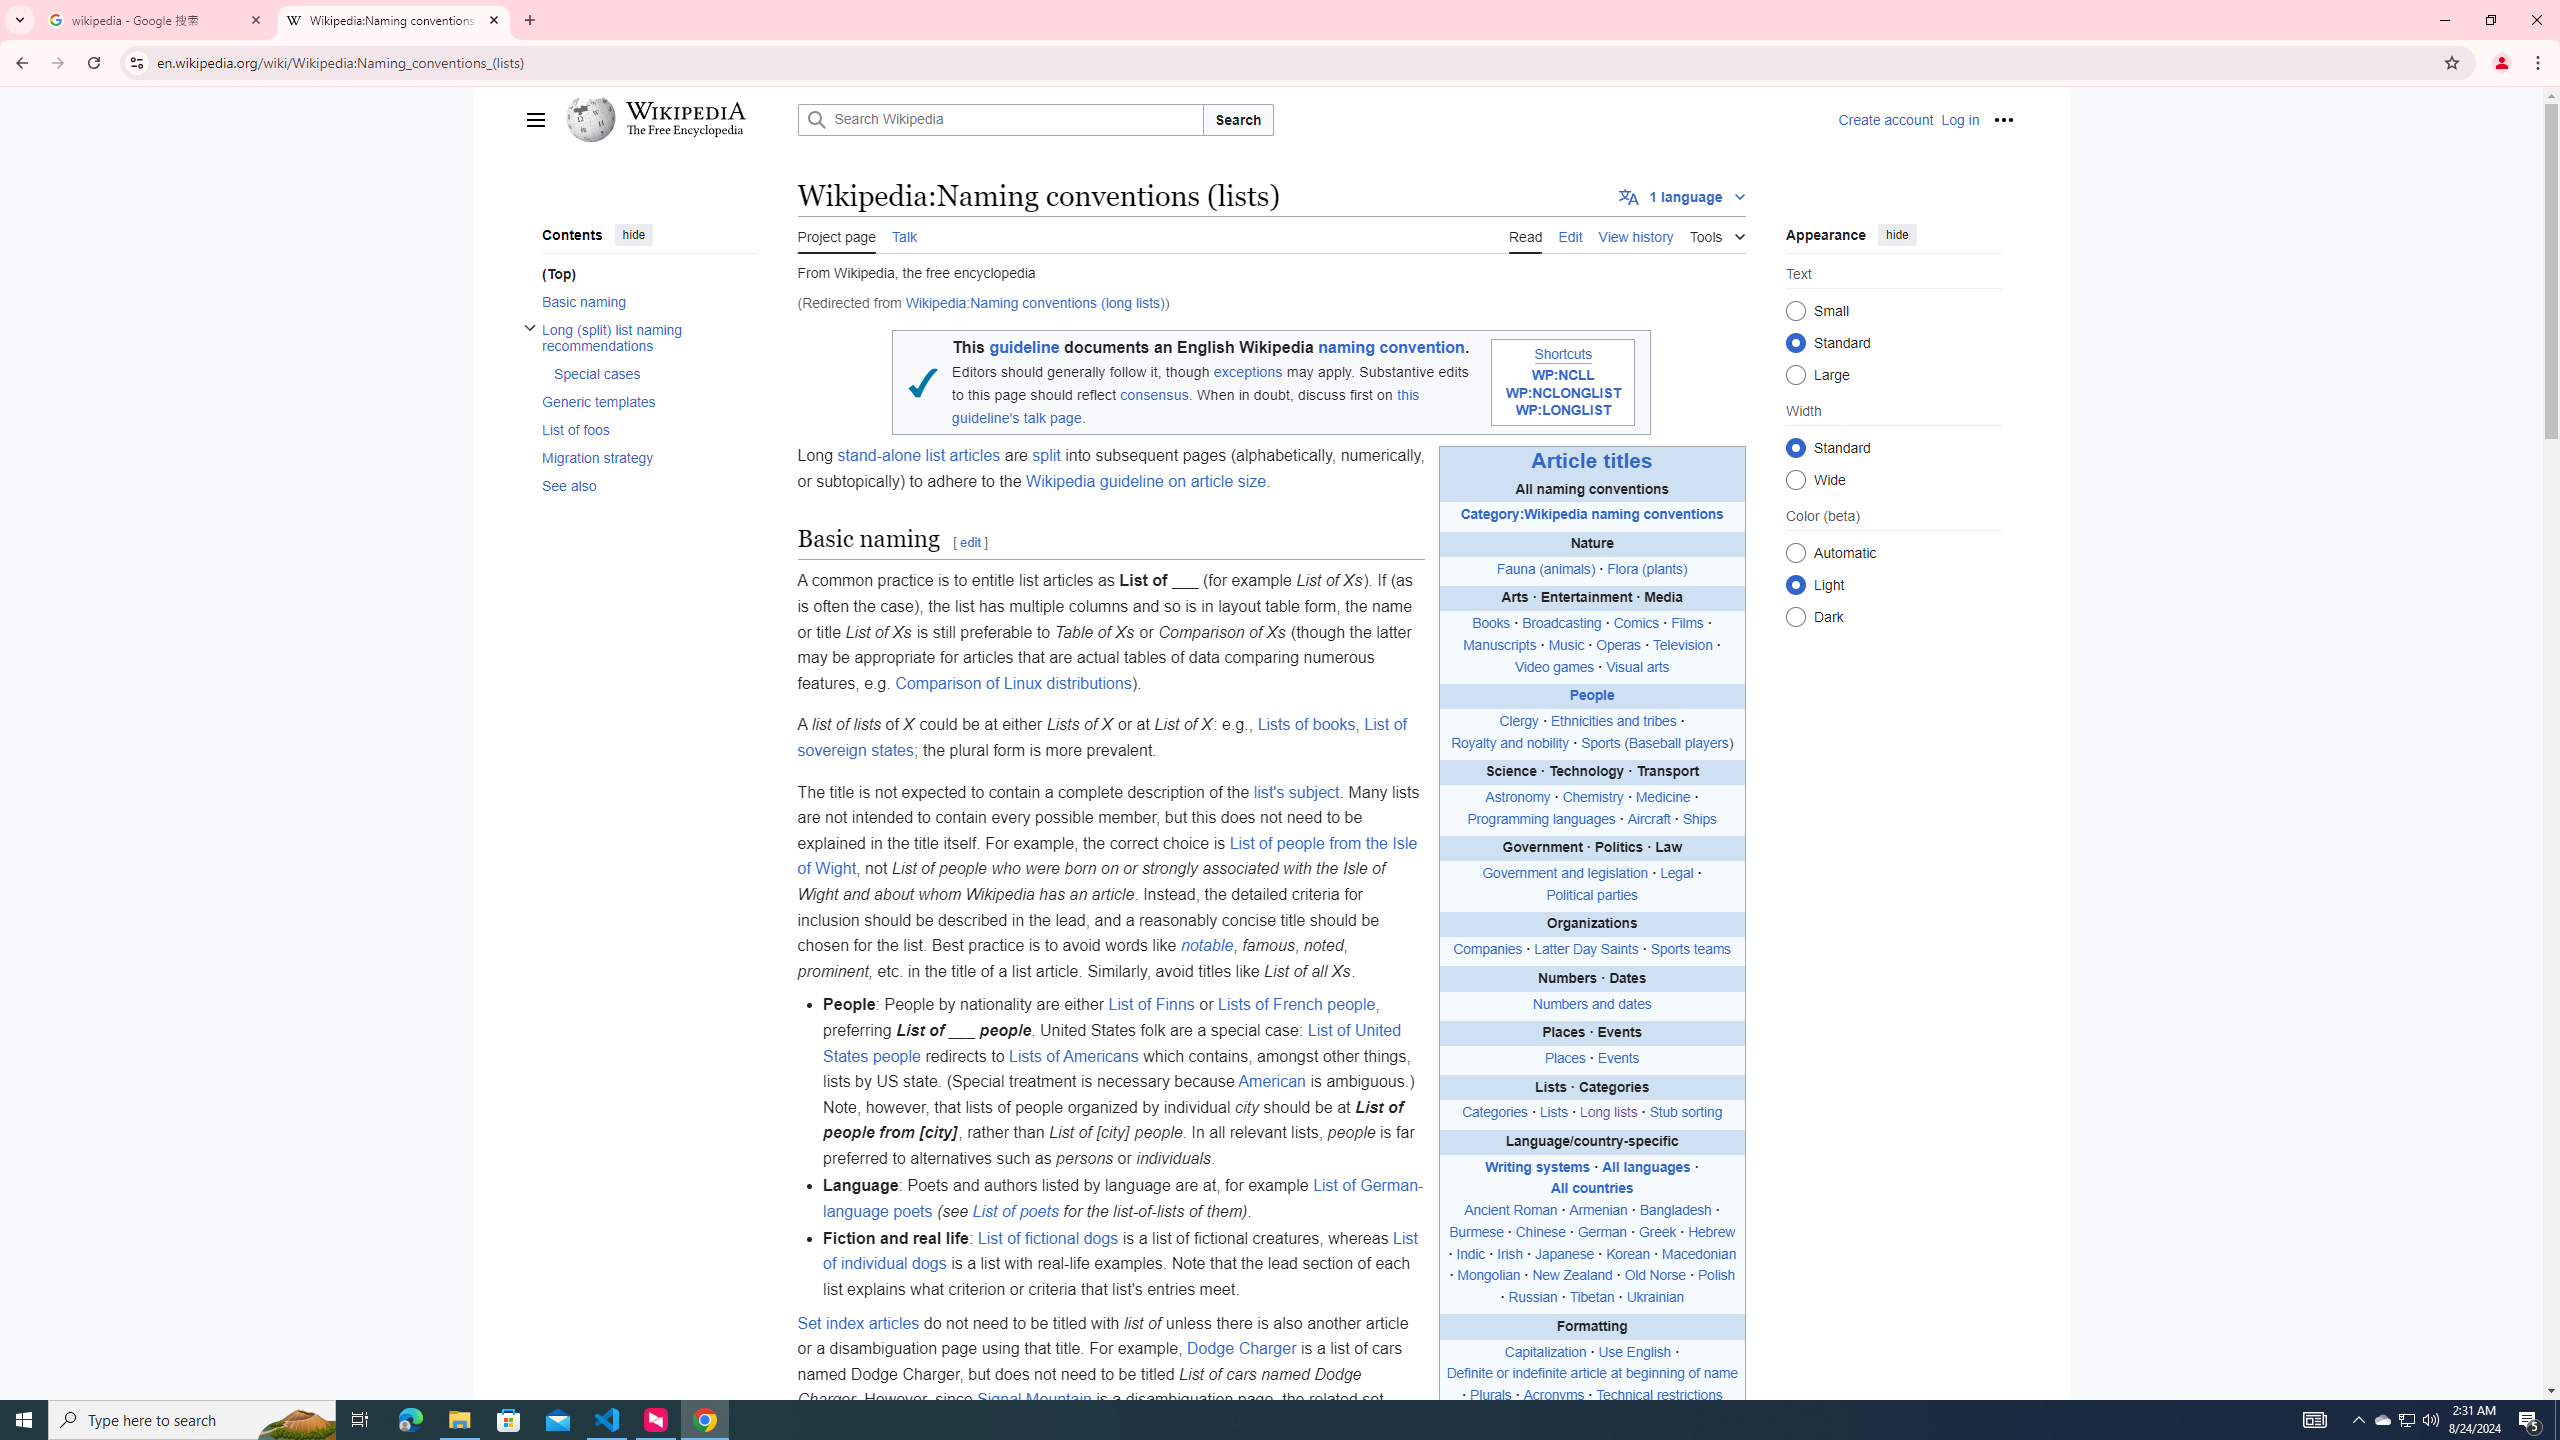  Describe the element at coordinates (921, 382) in the screenshot. I see `Blue tick` at that location.